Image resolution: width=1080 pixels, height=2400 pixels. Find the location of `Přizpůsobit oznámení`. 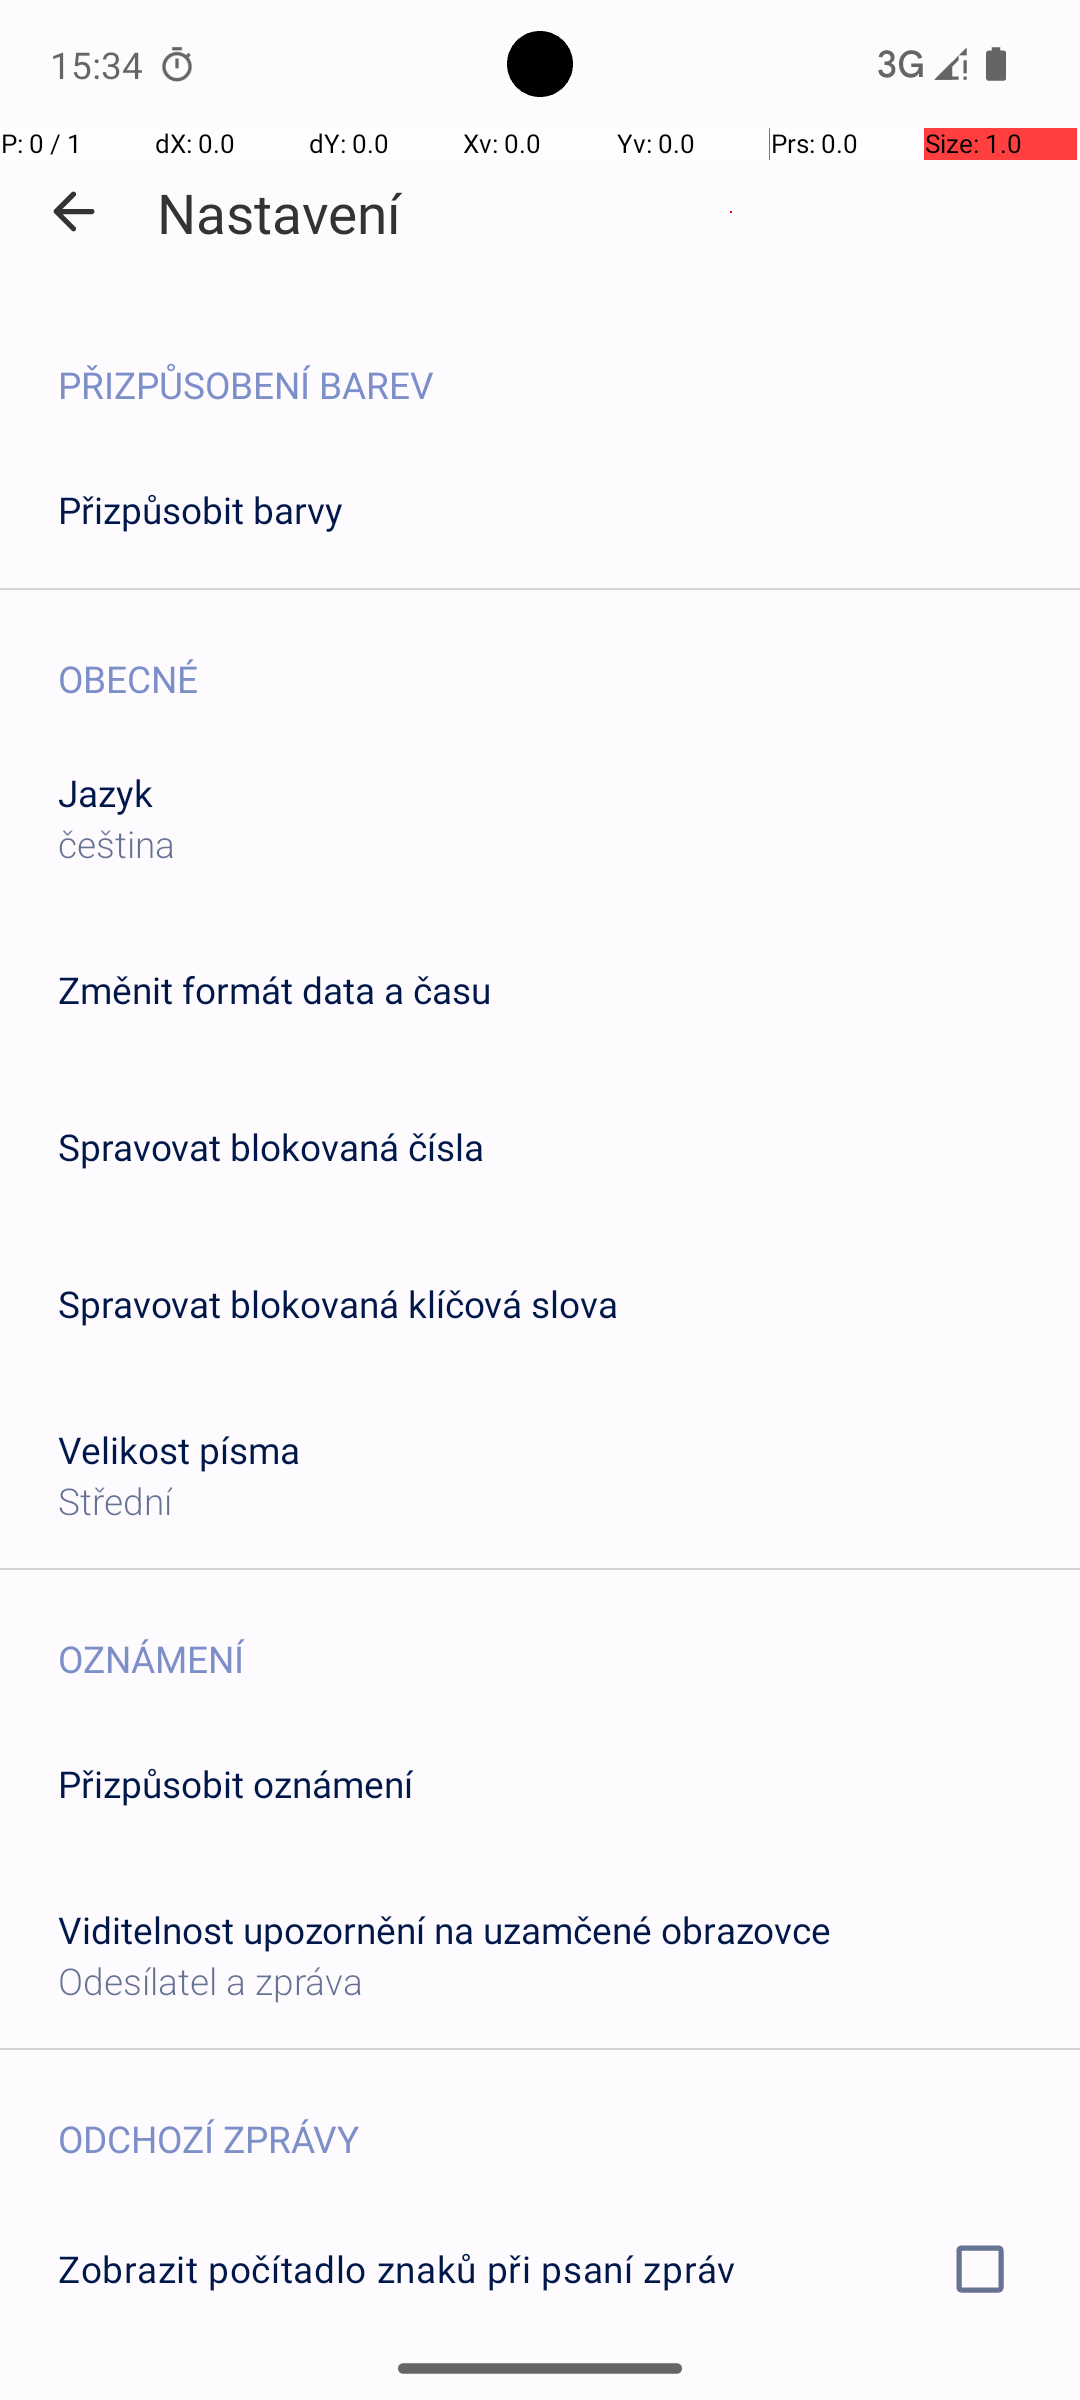

Přizpůsobit oznámení is located at coordinates (236, 1784).